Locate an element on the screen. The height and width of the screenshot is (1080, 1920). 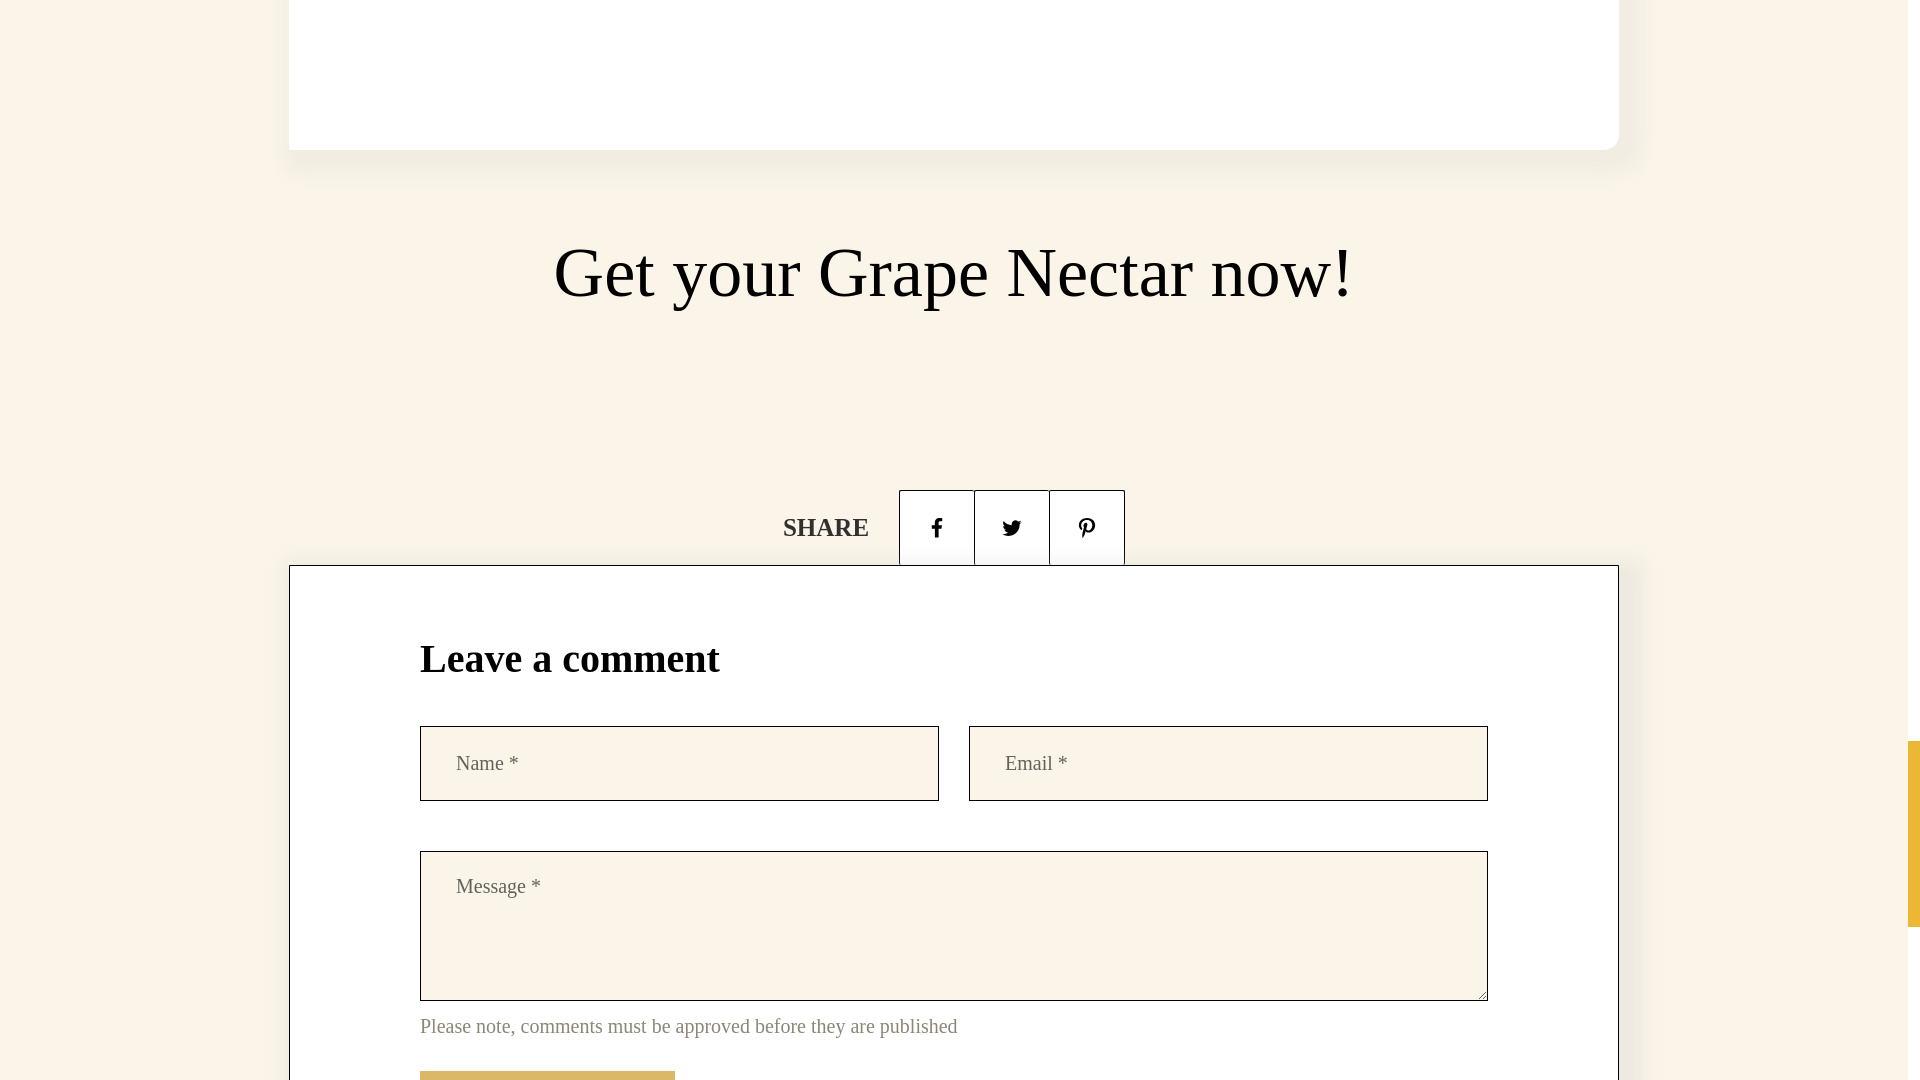
Post comment is located at coordinates (548, 1076).